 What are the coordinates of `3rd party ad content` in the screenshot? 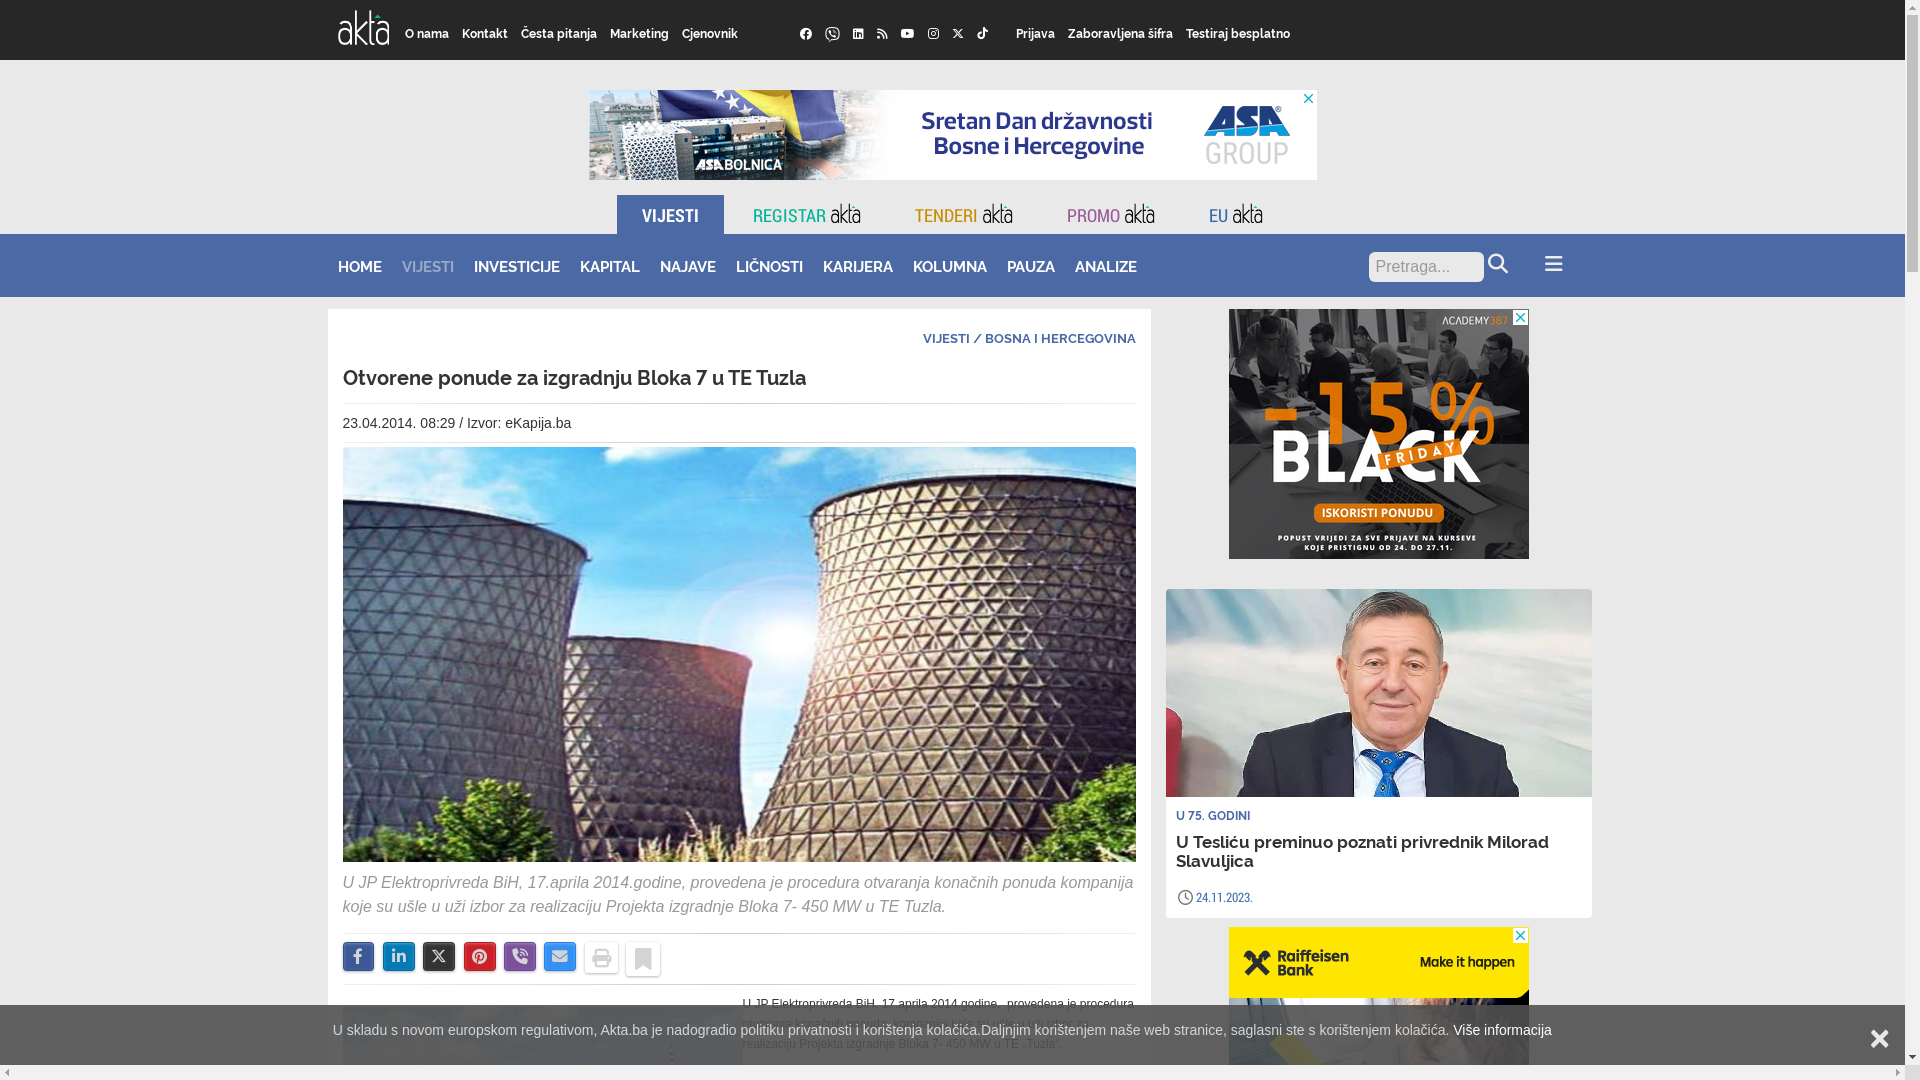 It's located at (1379, 434).